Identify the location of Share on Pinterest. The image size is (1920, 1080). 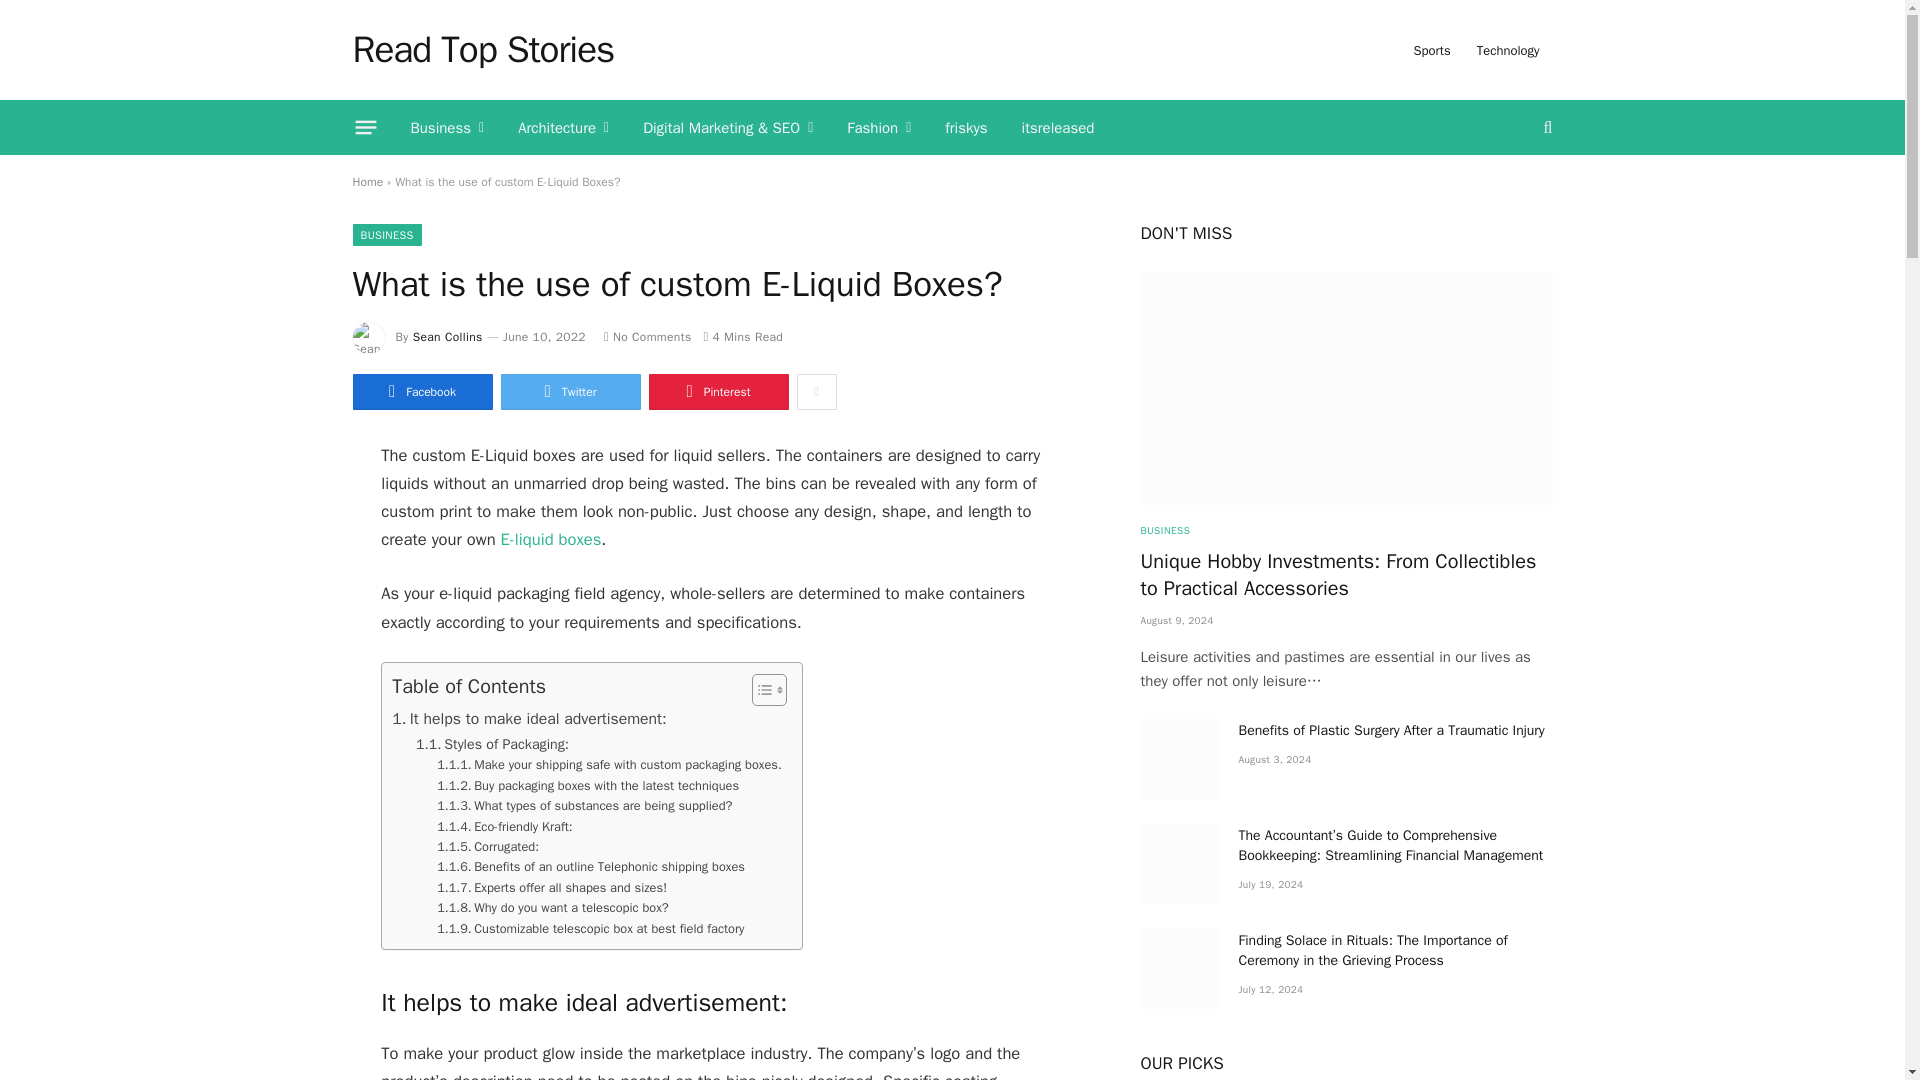
(718, 392).